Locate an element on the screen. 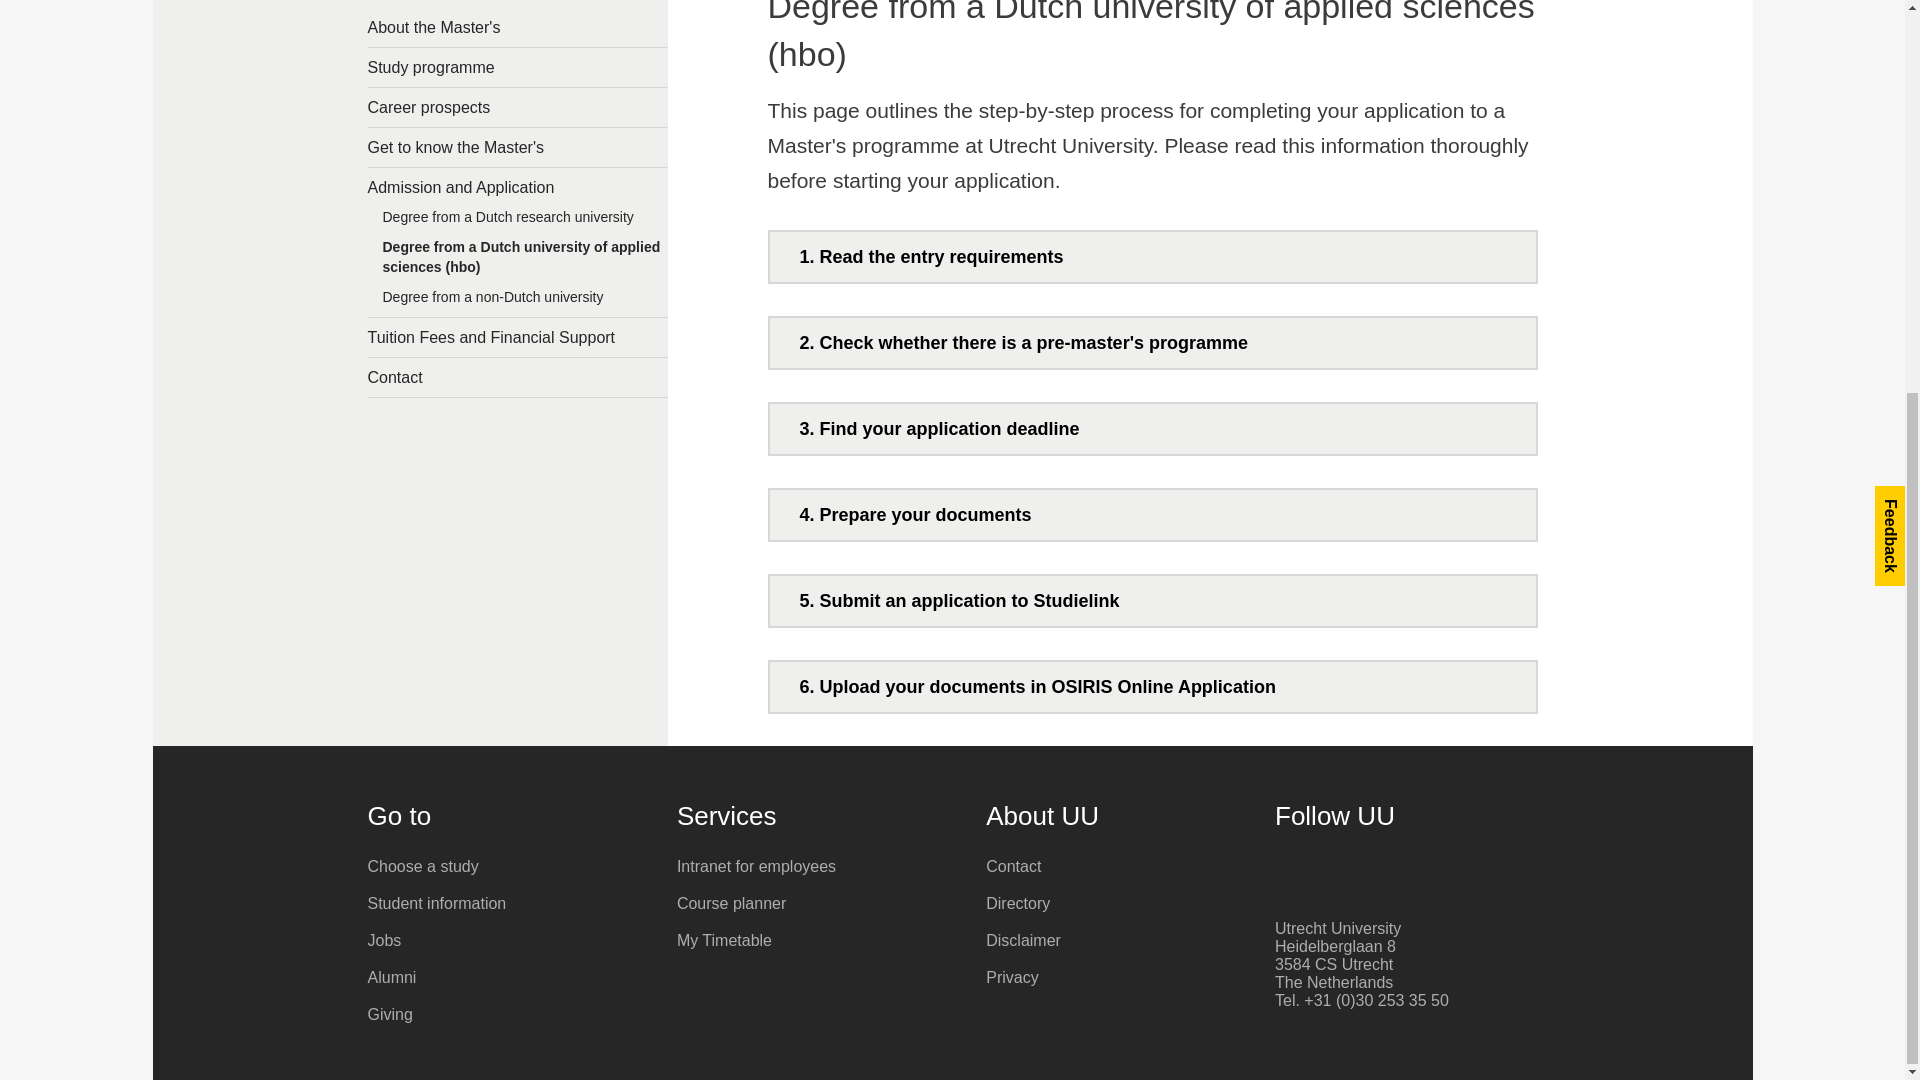 This screenshot has height=1080, width=1920. 4. Prepare your documents is located at coordinates (1152, 515).